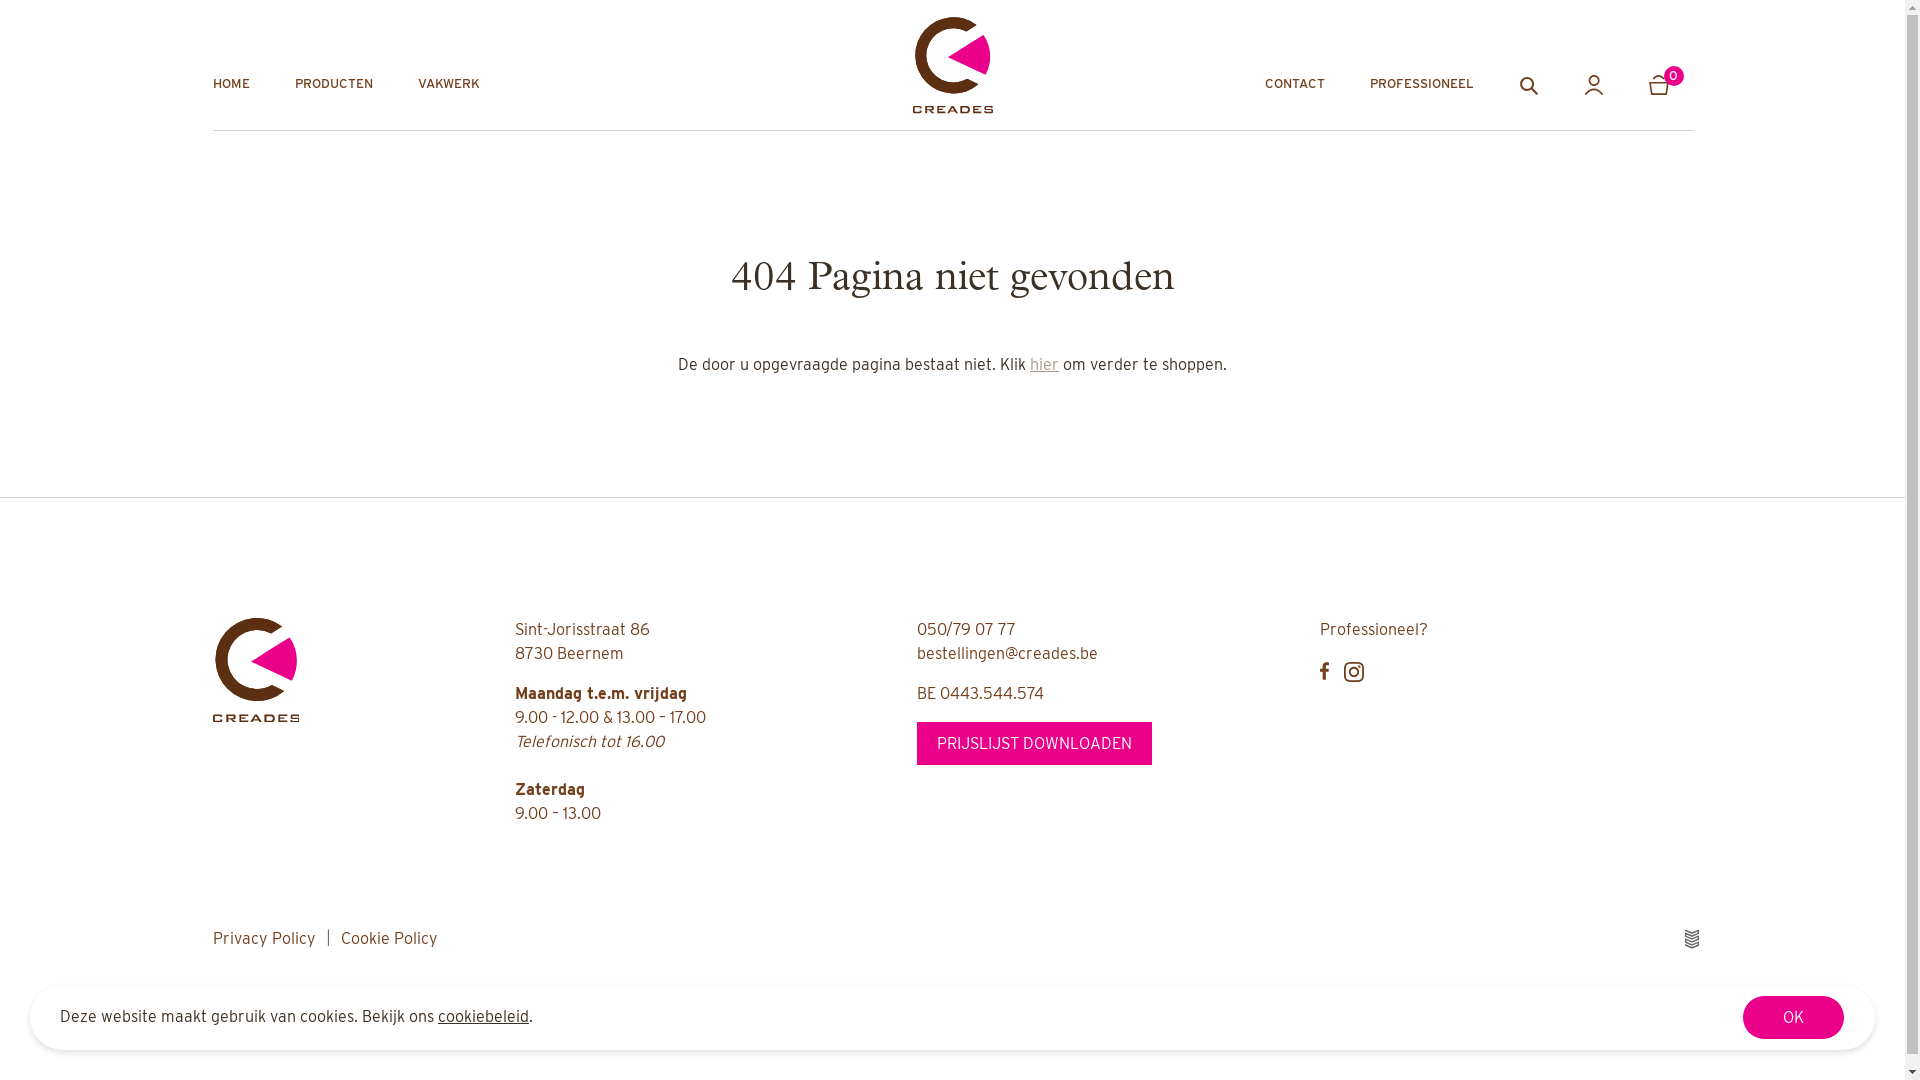  What do you see at coordinates (1044, 364) in the screenshot?
I see `hier` at bounding box center [1044, 364].